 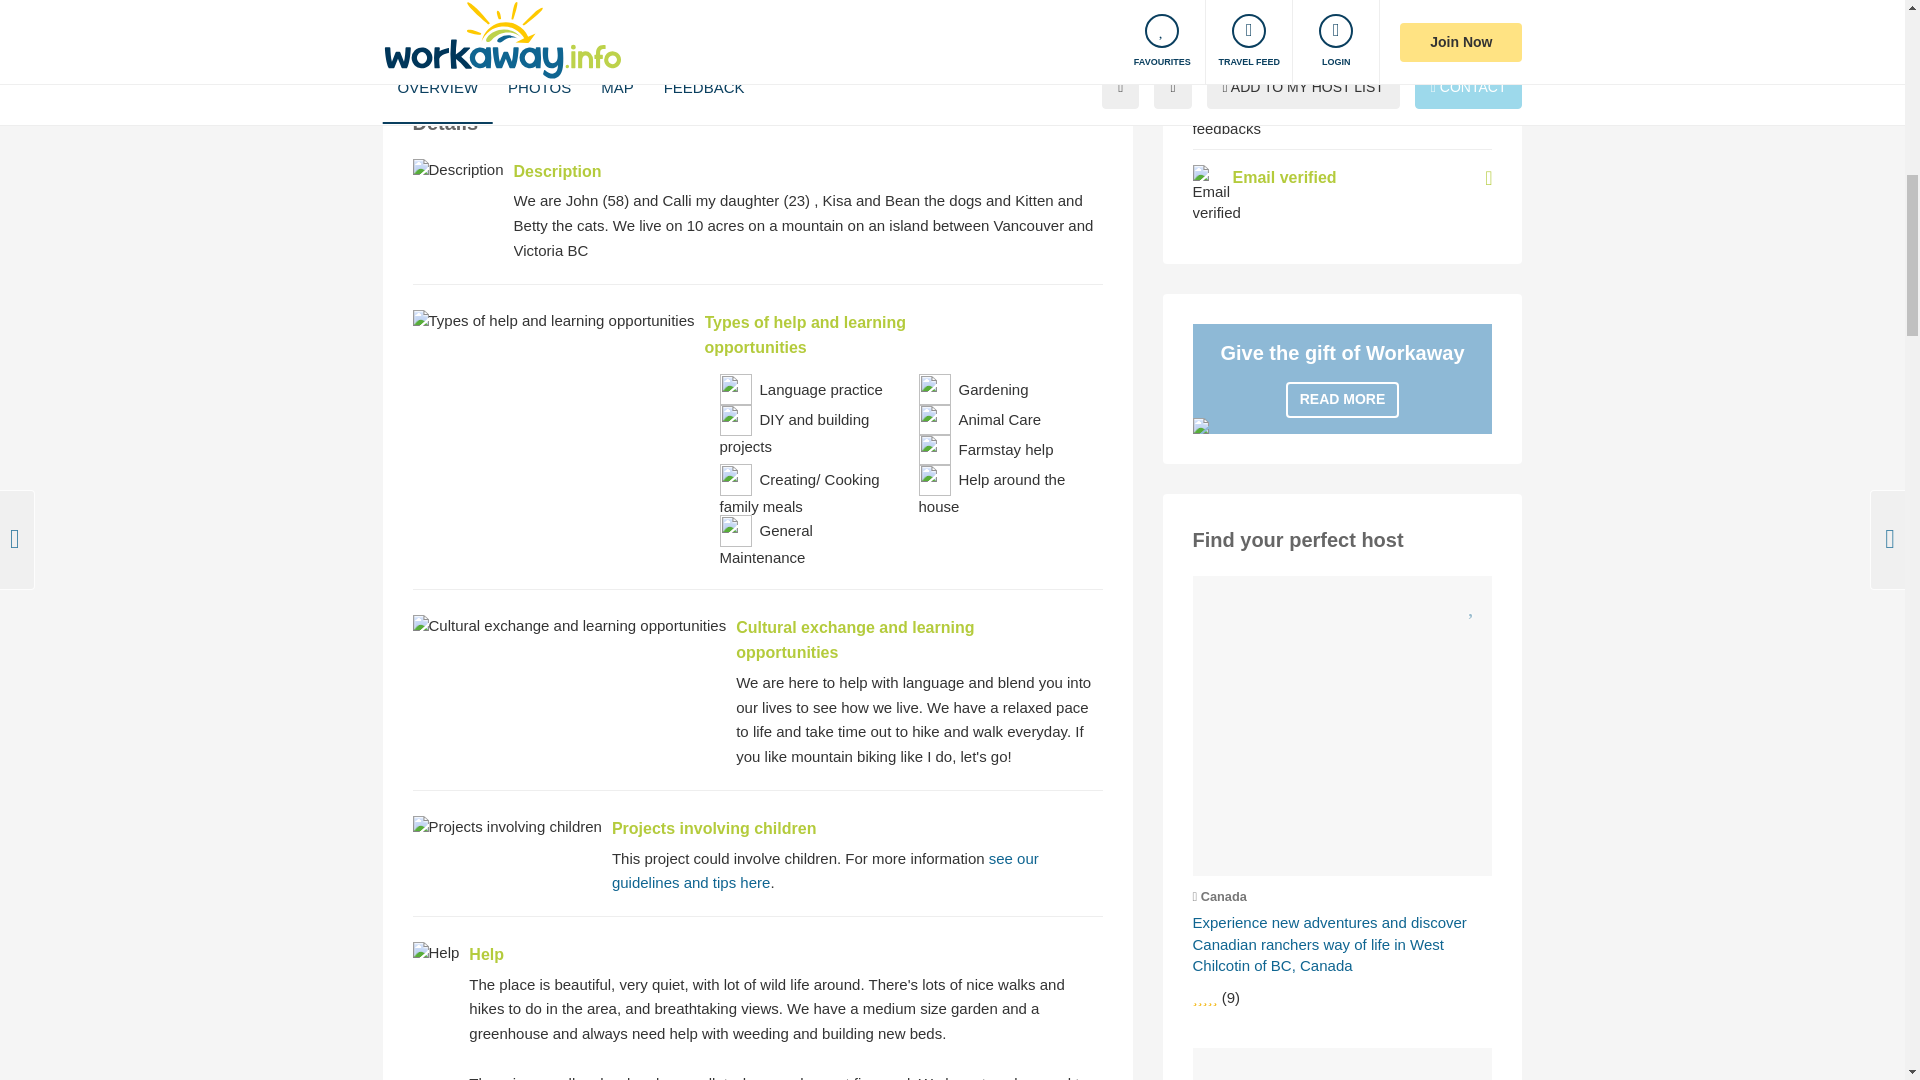 I want to click on What's this?, so click(x=1488, y=119).